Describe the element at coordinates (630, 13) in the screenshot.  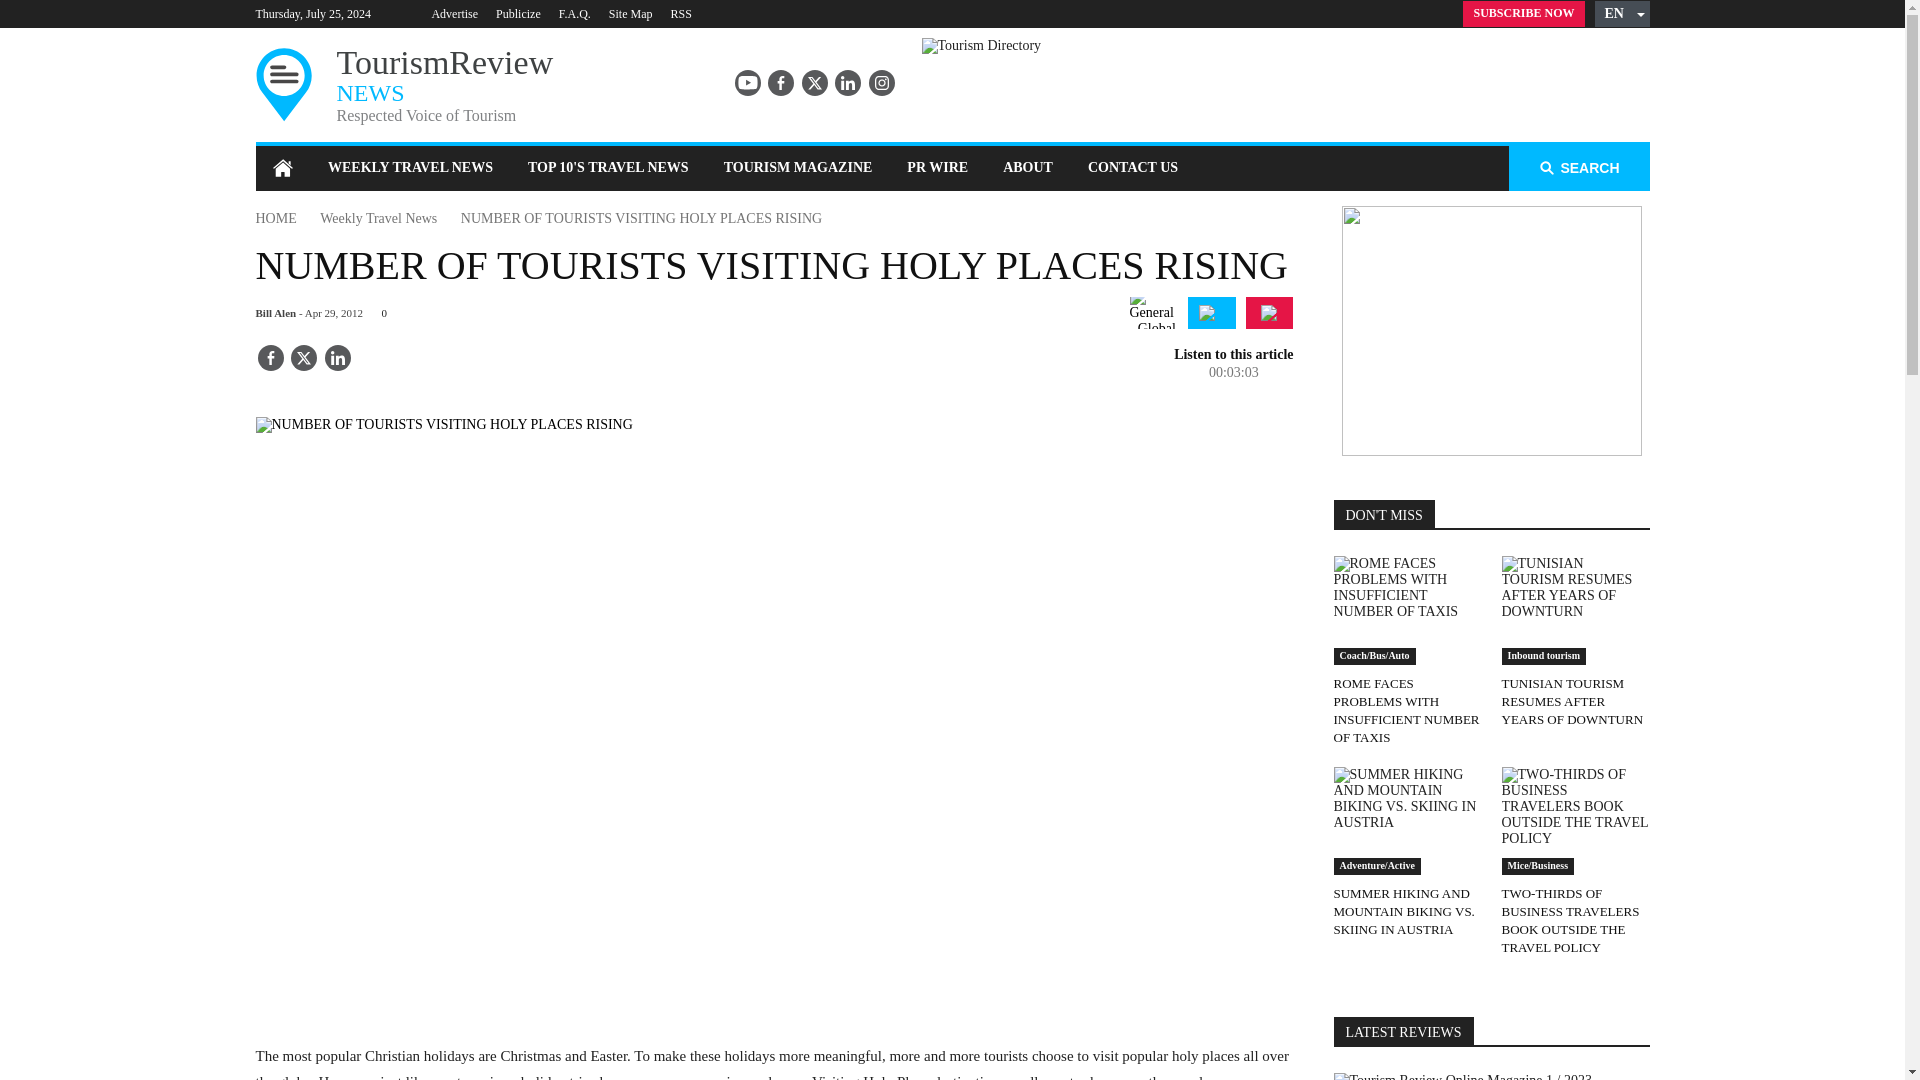
I see `RSS` at that location.